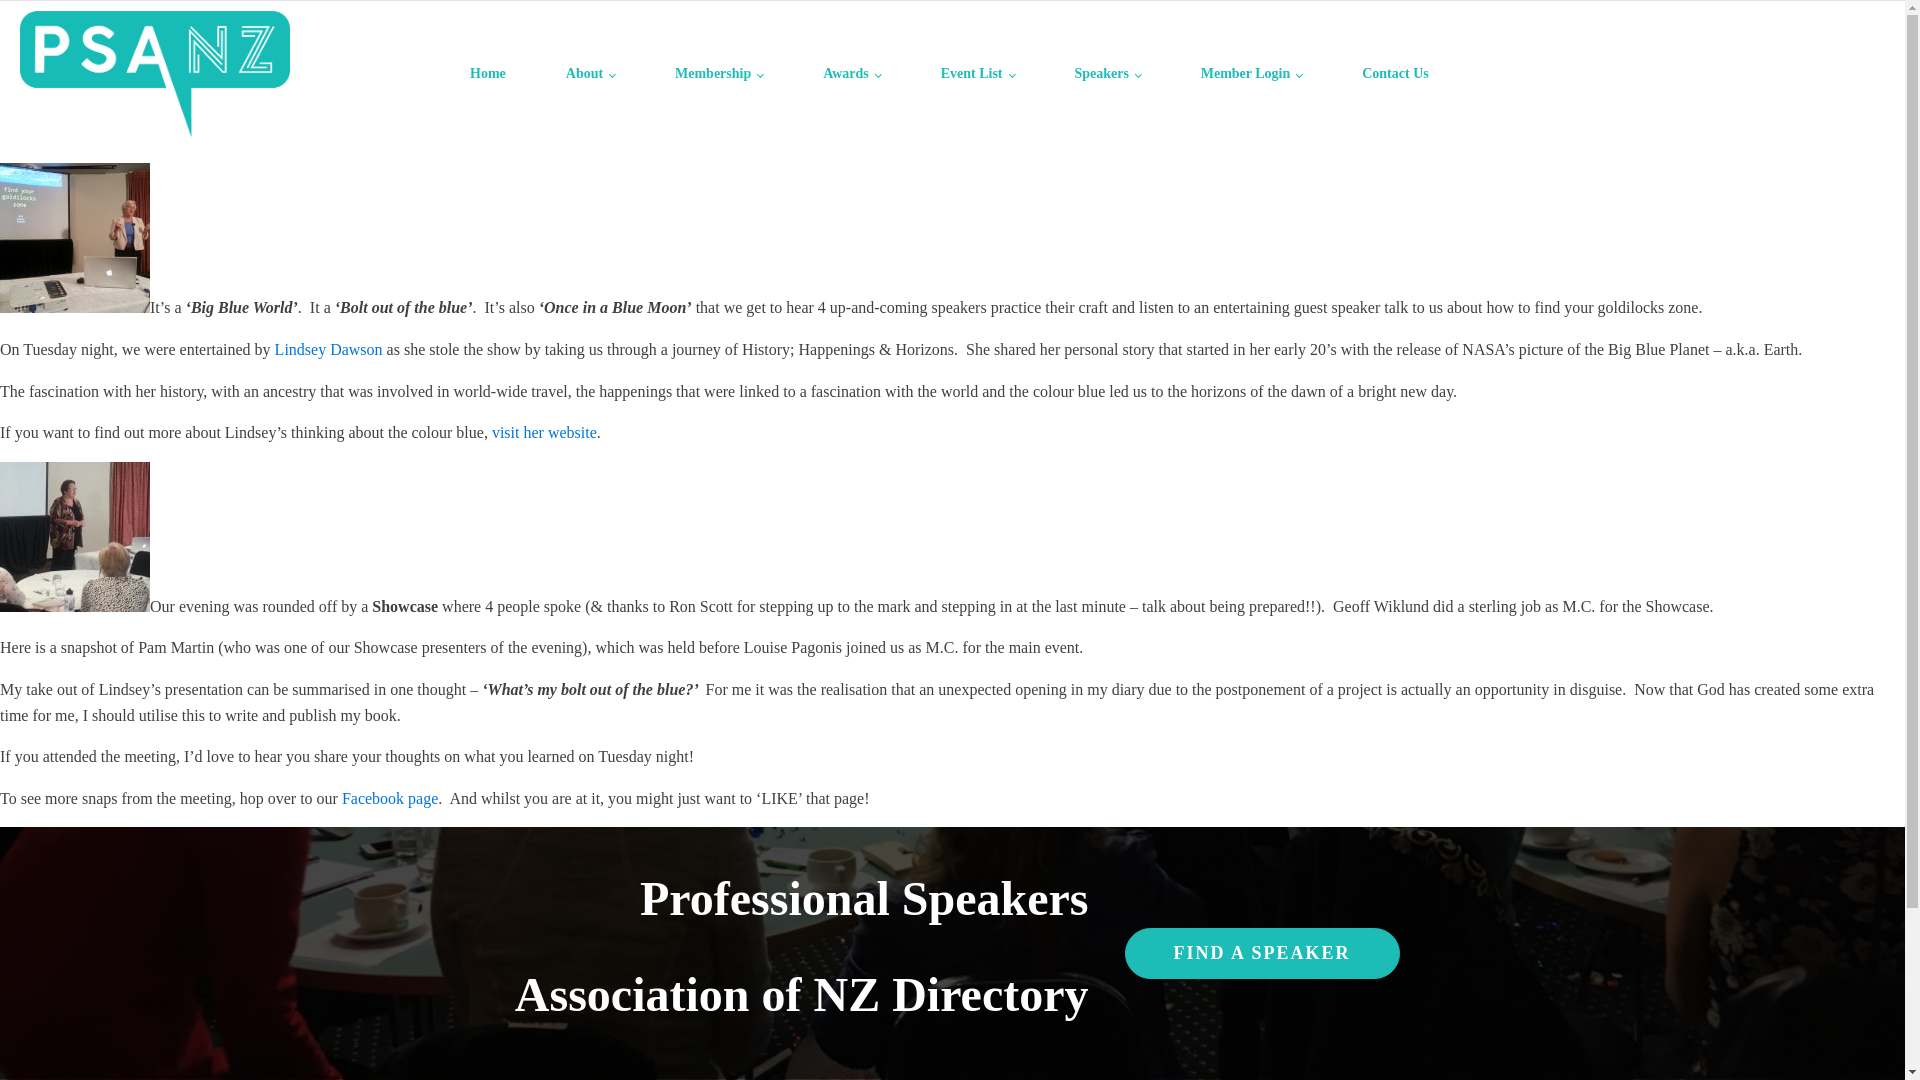 The image size is (1920, 1080). What do you see at coordinates (487, 74) in the screenshot?
I see `Home` at bounding box center [487, 74].